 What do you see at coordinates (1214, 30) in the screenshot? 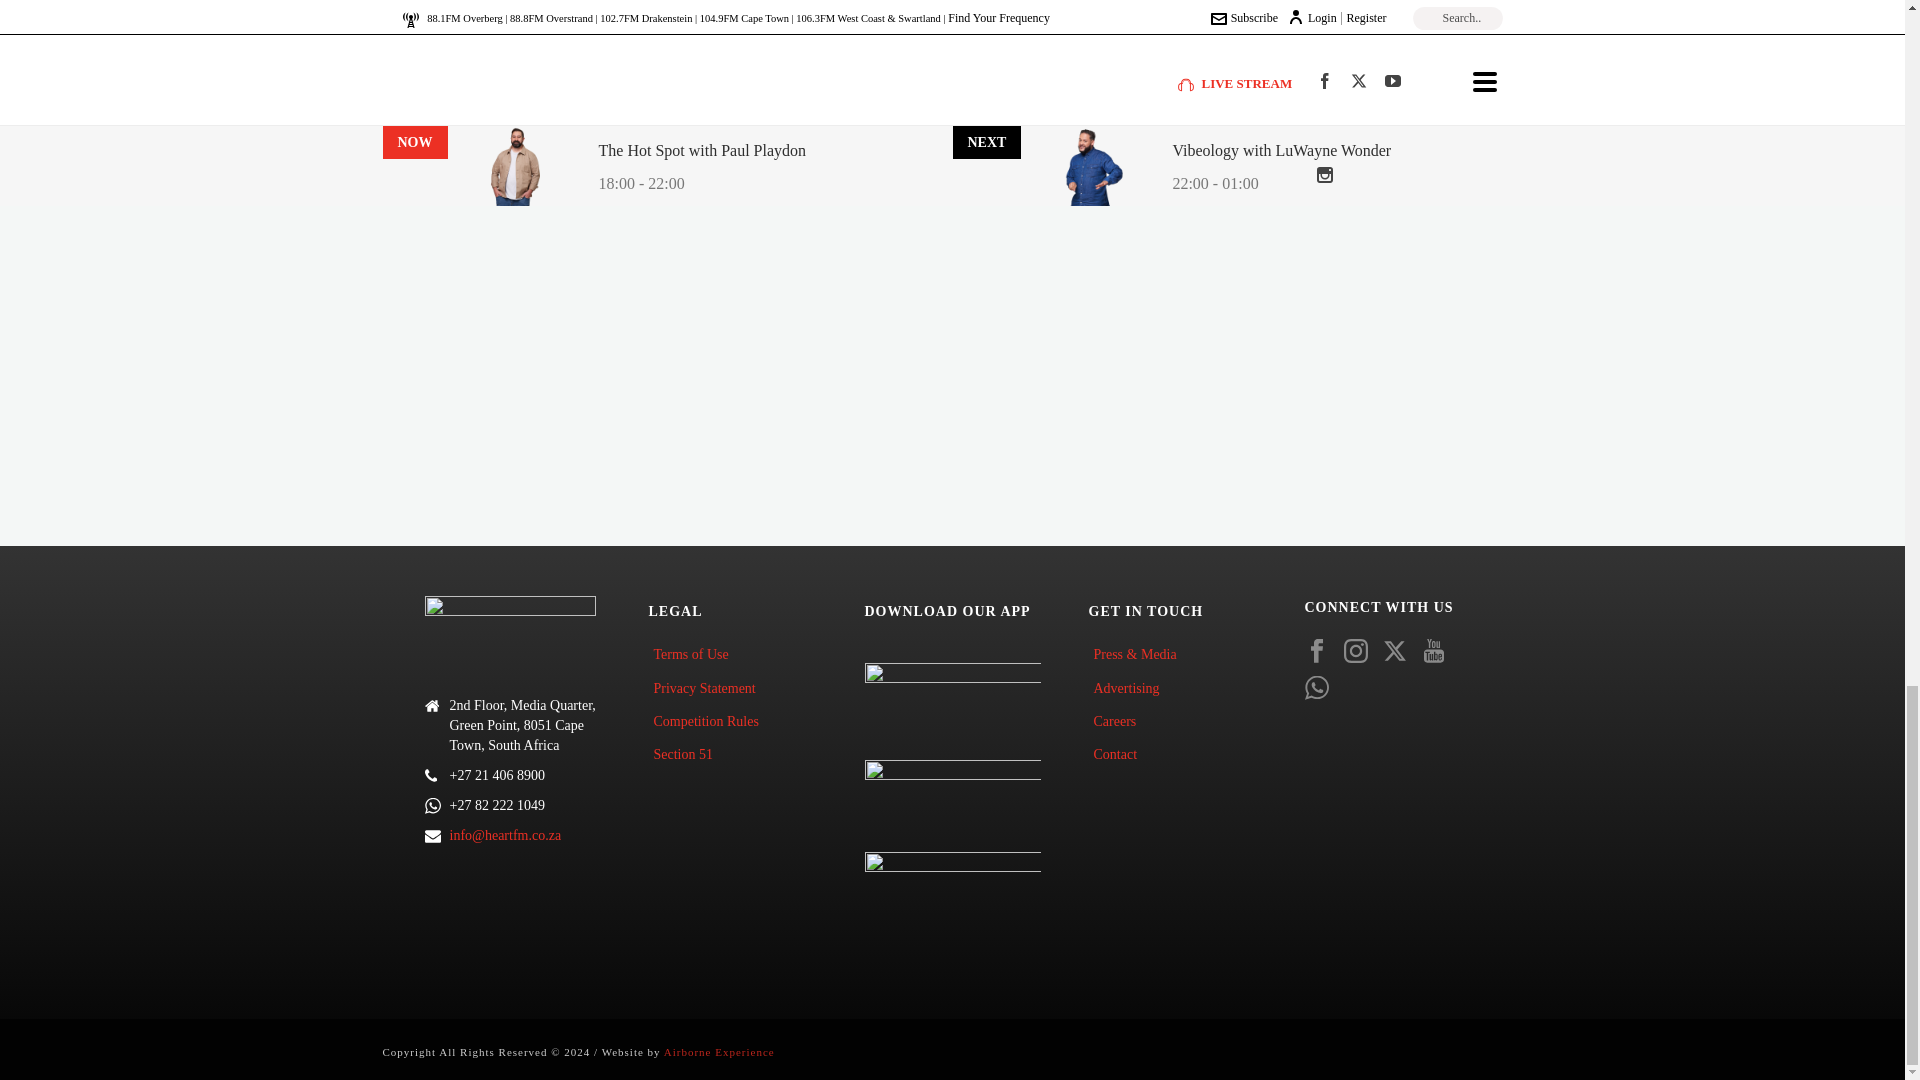
I see `Alleged killer arrested` at bounding box center [1214, 30].